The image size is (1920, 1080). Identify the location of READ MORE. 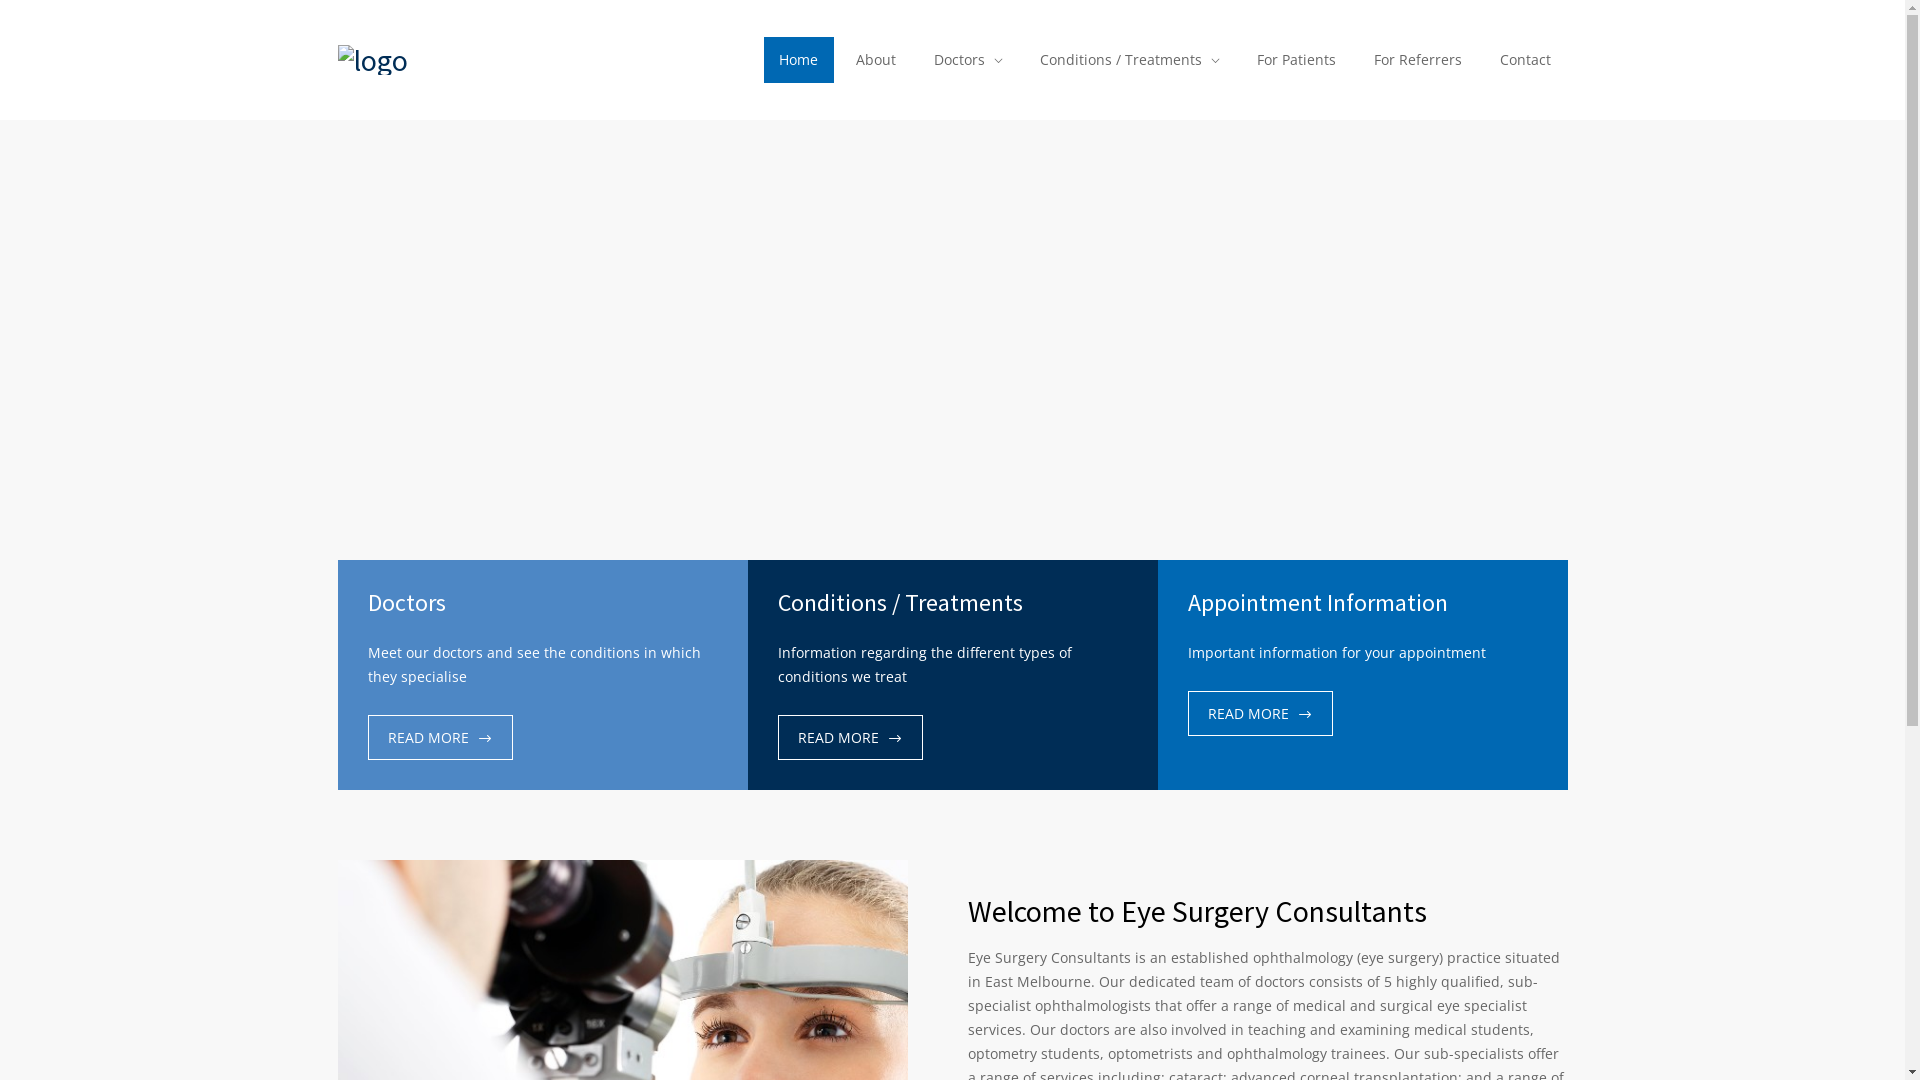
(1260, 714).